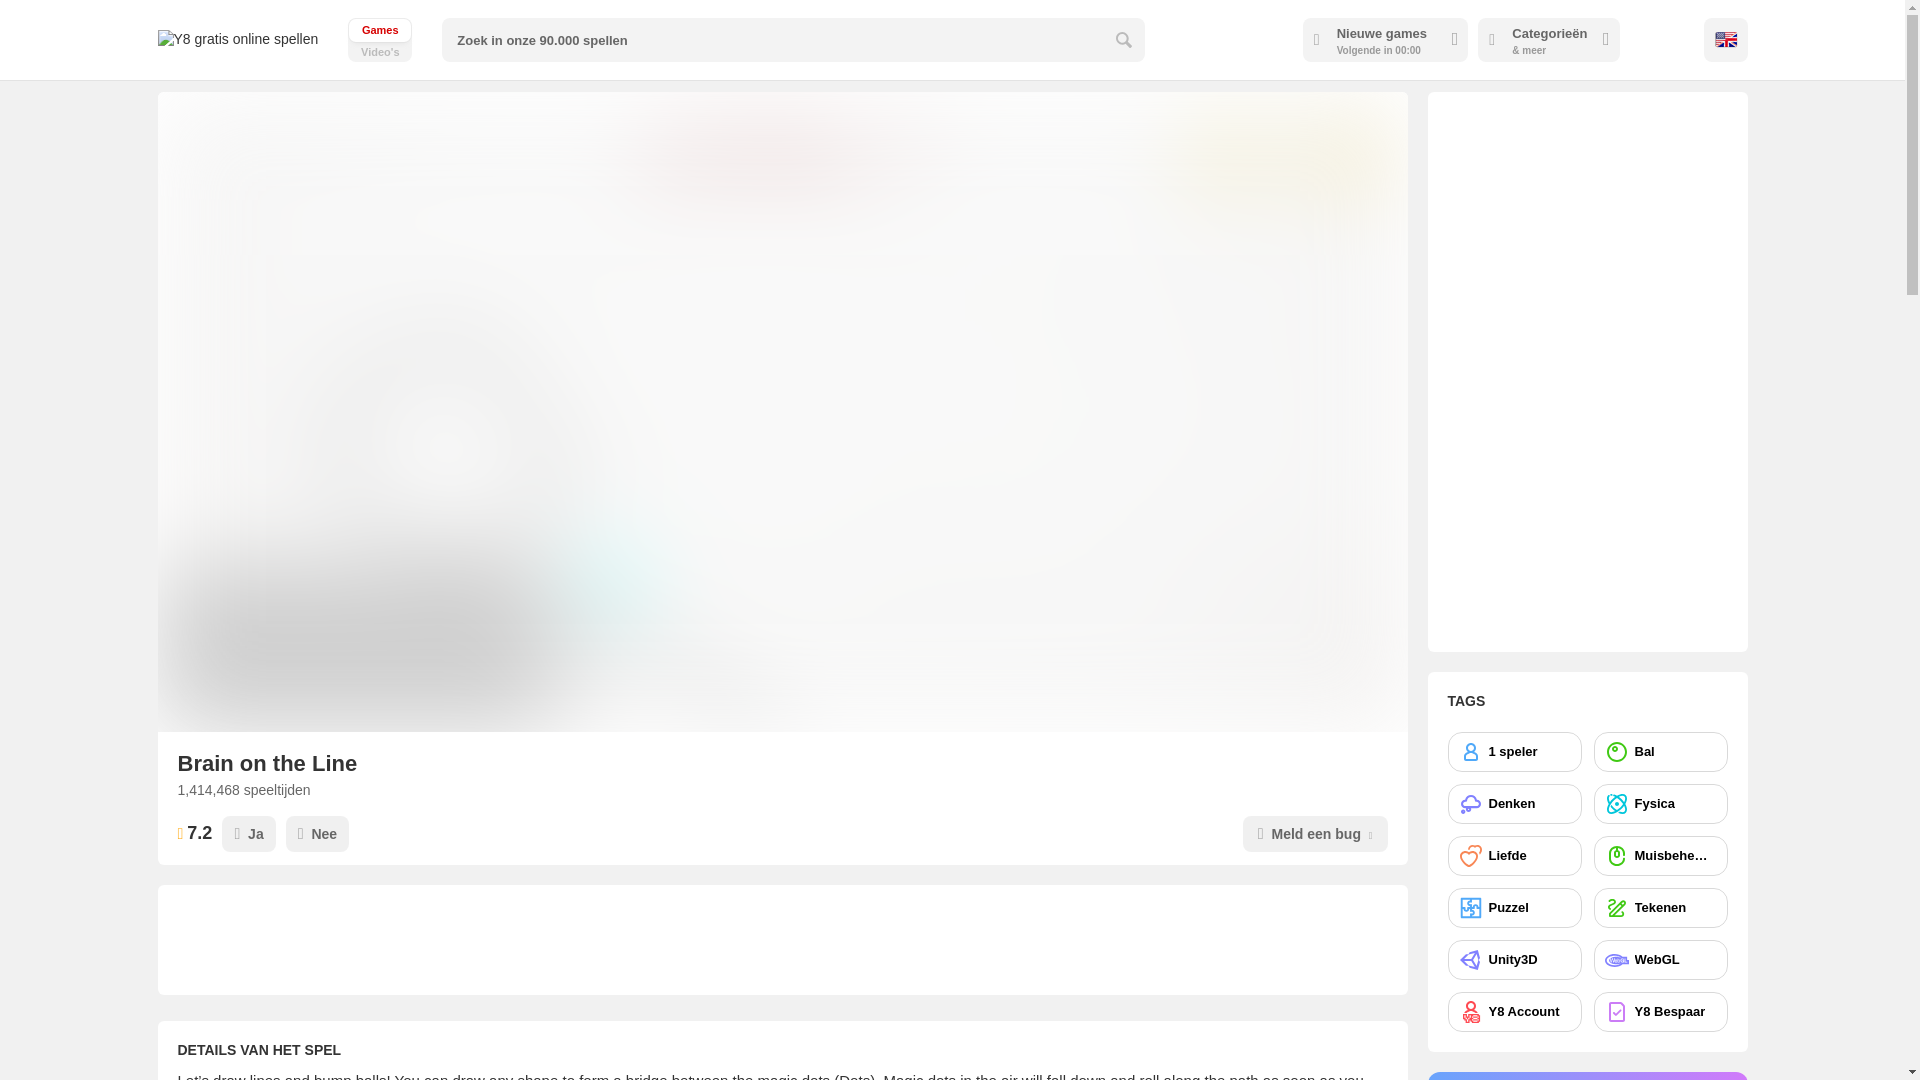 The image size is (1920, 1080). I want to click on Y8 Account, so click(1660, 855).